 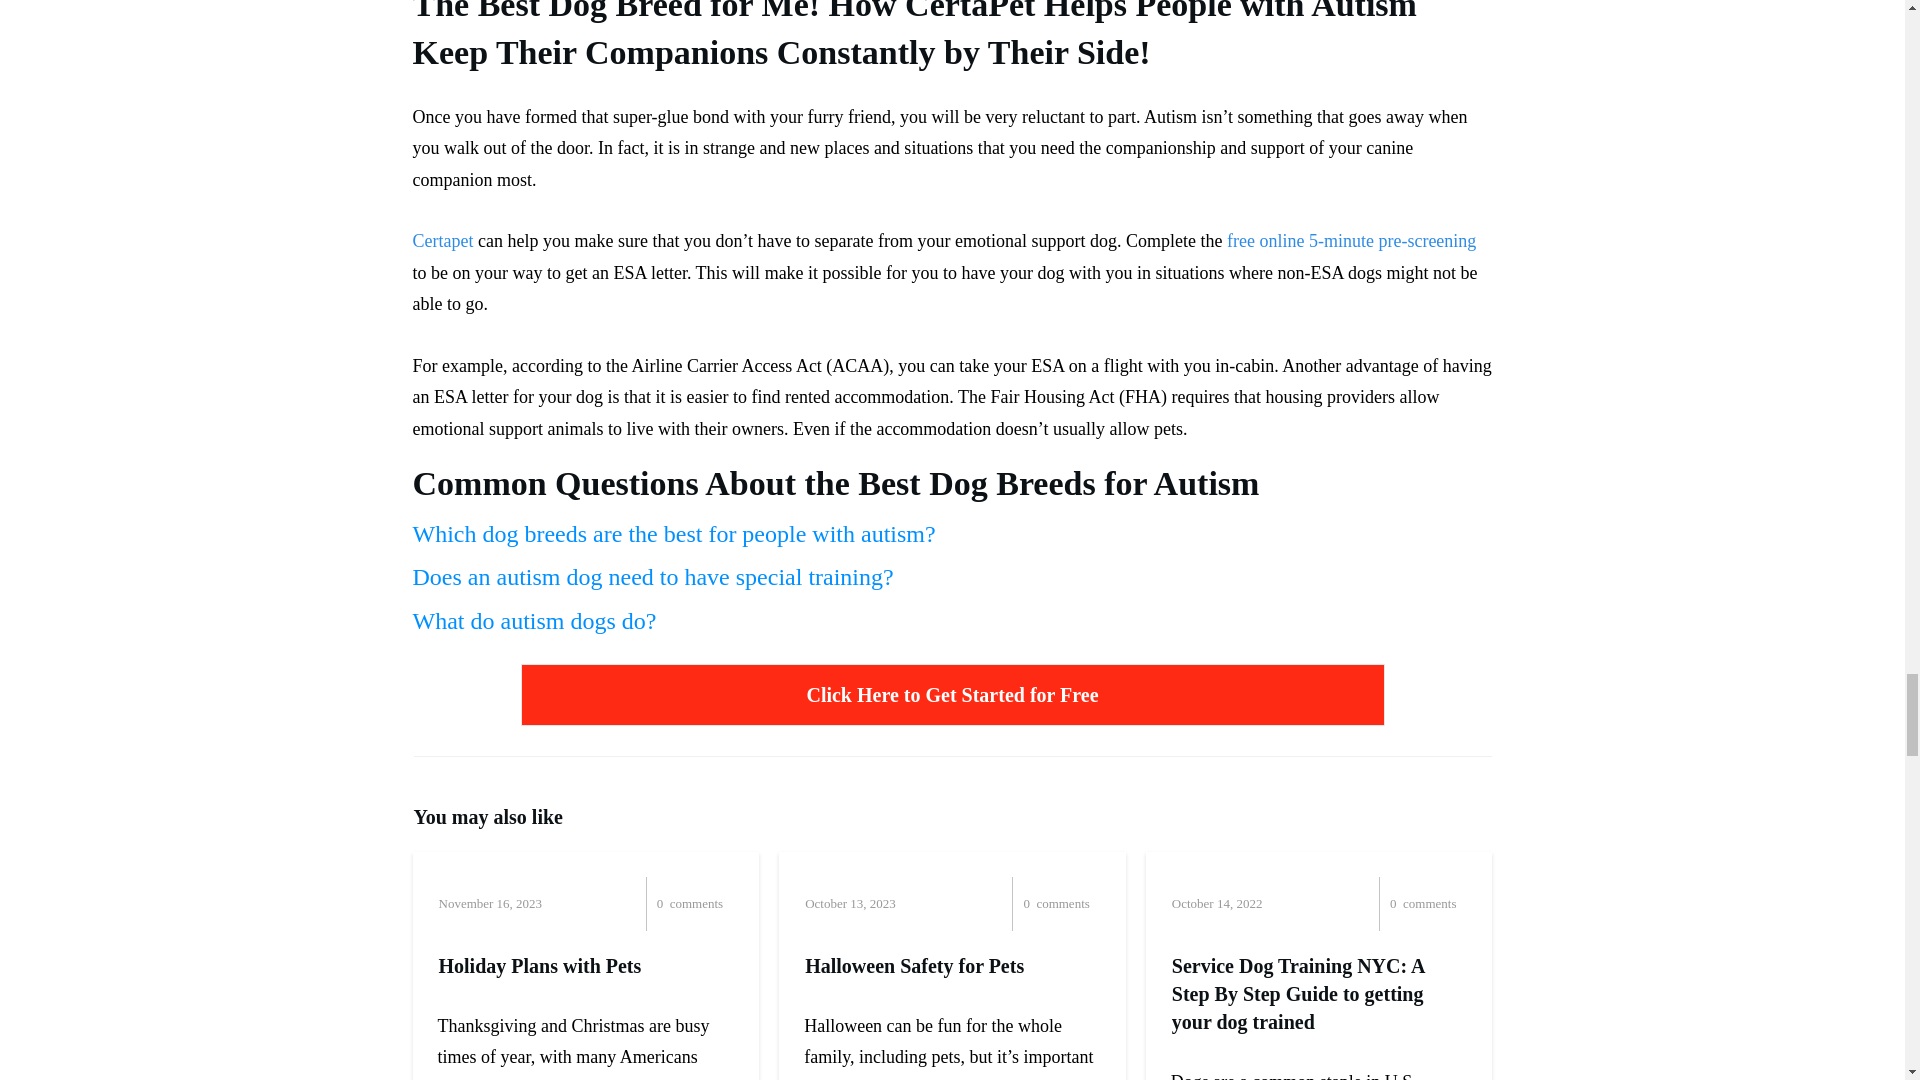 I want to click on Halloween Safety for Pets, so click(x=914, y=966).